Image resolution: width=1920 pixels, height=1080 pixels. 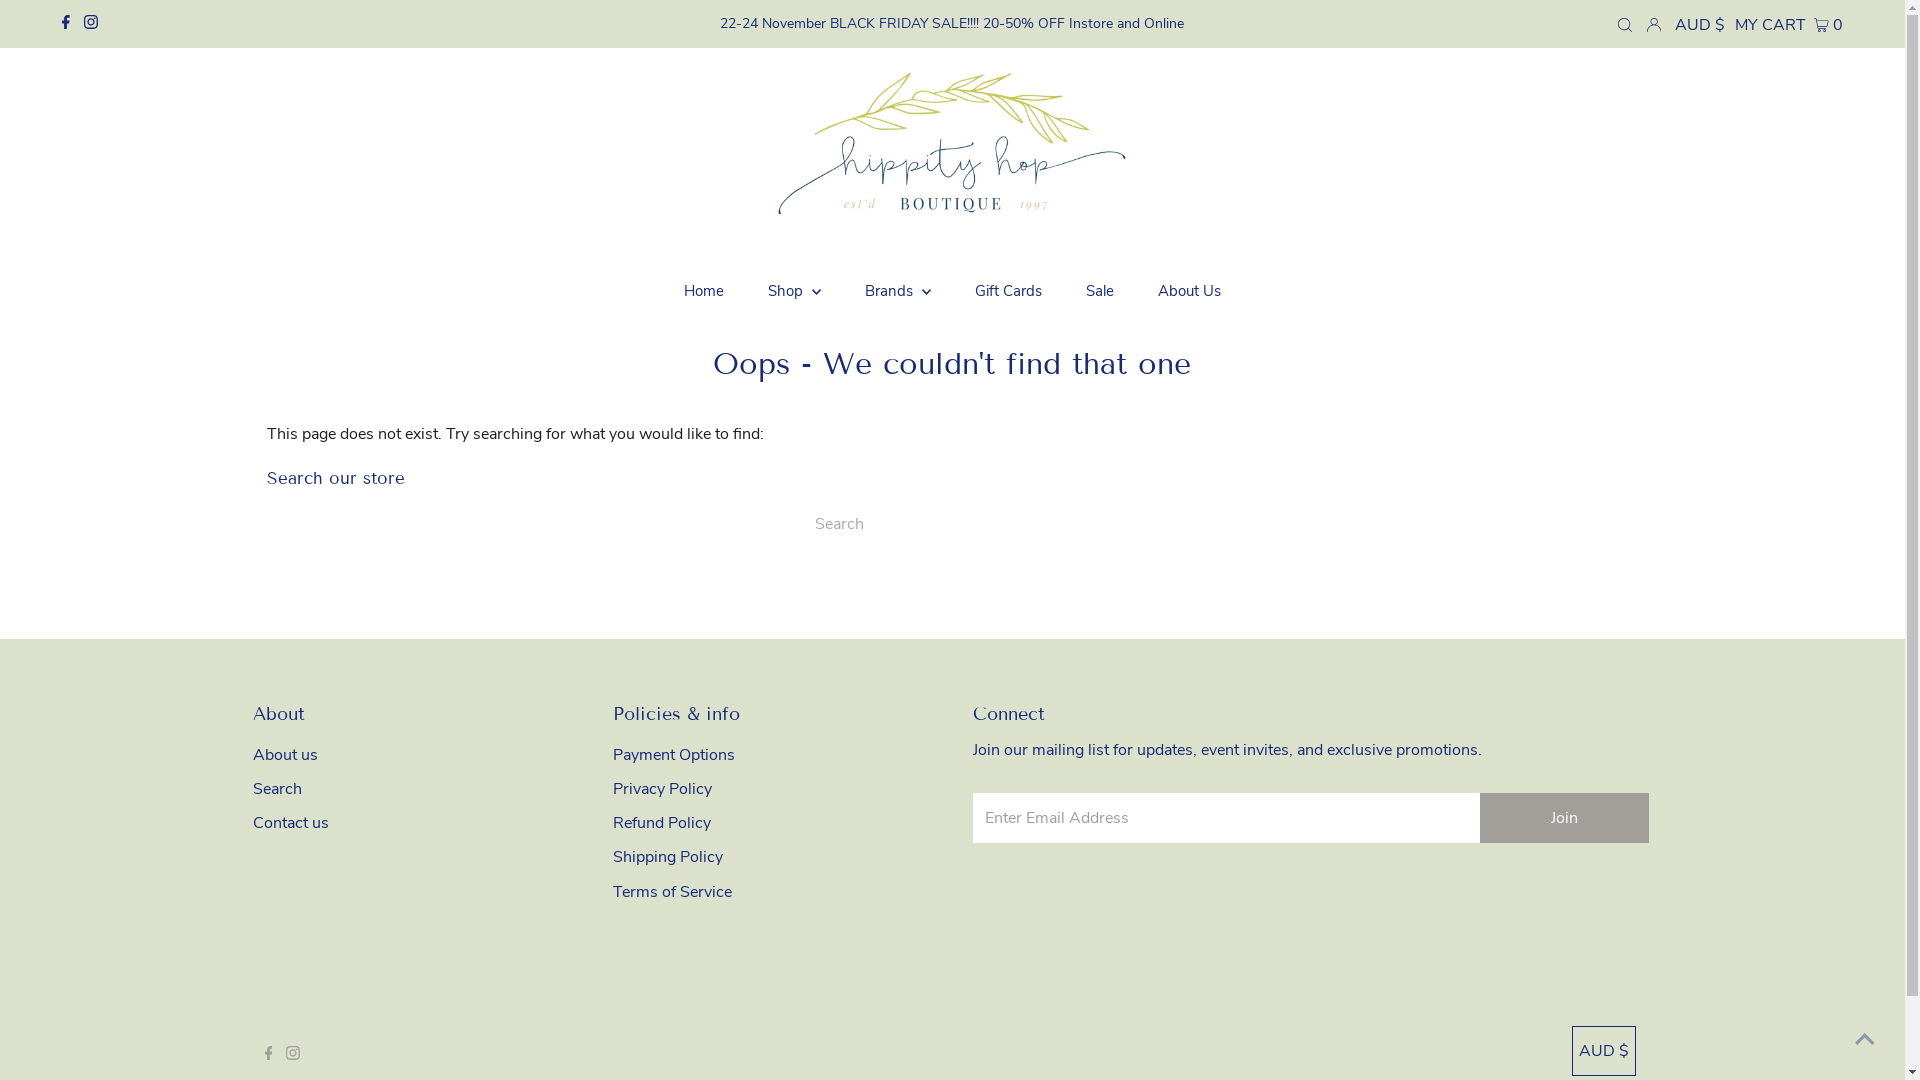 I want to click on Gift Cards, so click(x=1008, y=291).